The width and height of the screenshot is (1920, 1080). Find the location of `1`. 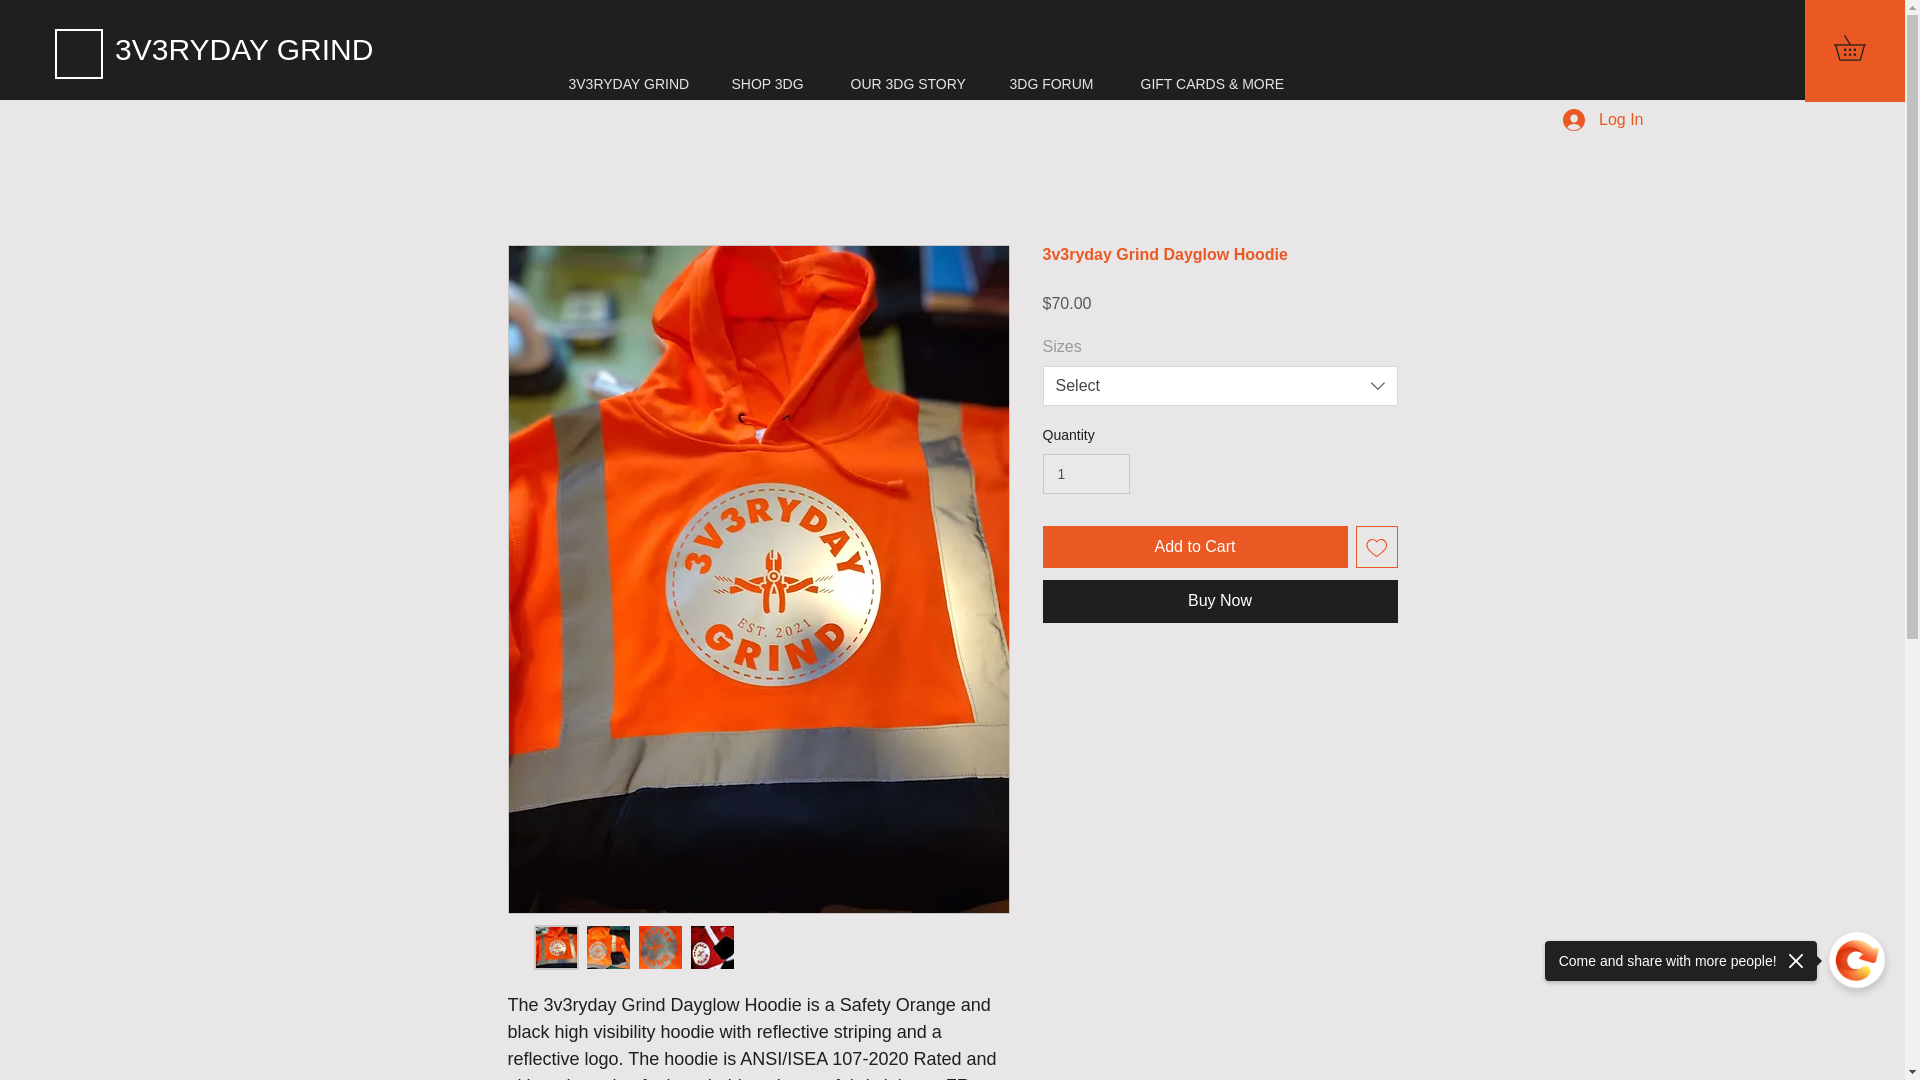

1 is located at coordinates (1085, 474).